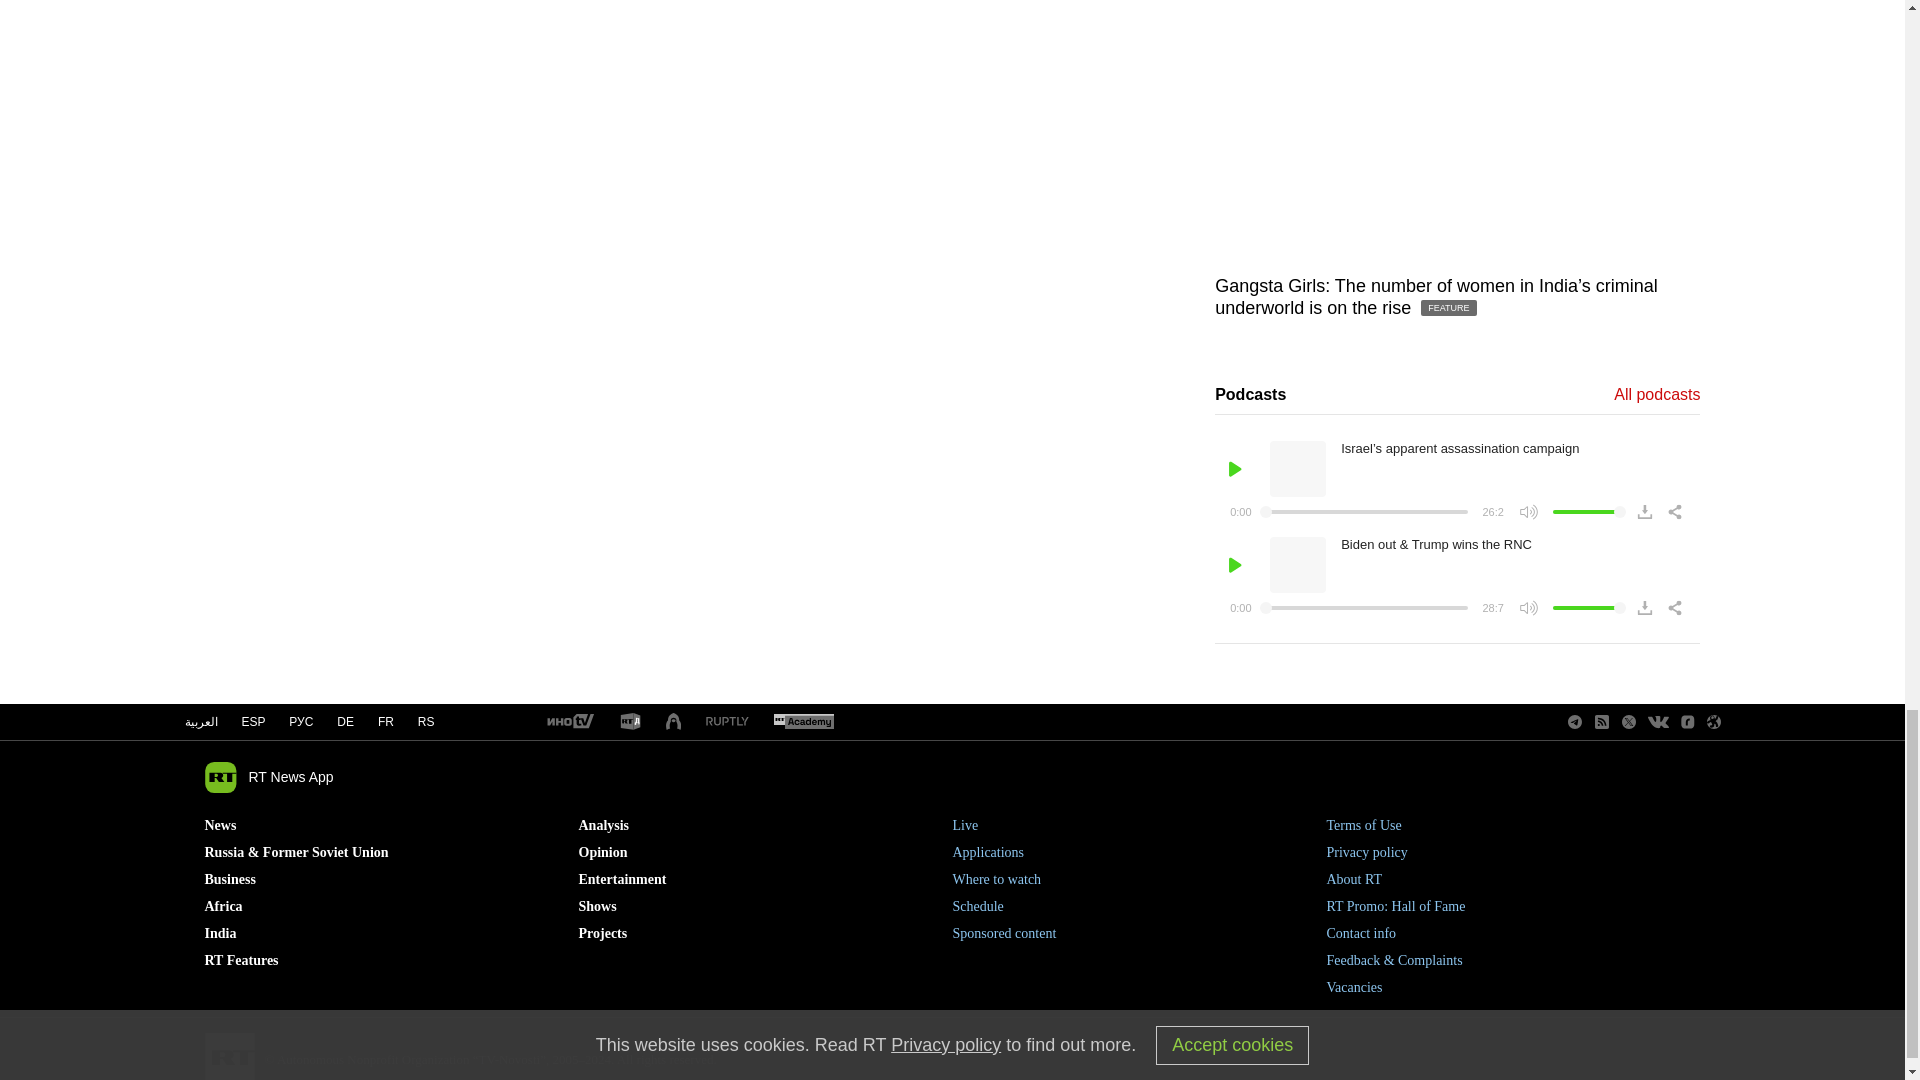 Image resolution: width=1920 pixels, height=1080 pixels. I want to click on RT , so click(803, 722).